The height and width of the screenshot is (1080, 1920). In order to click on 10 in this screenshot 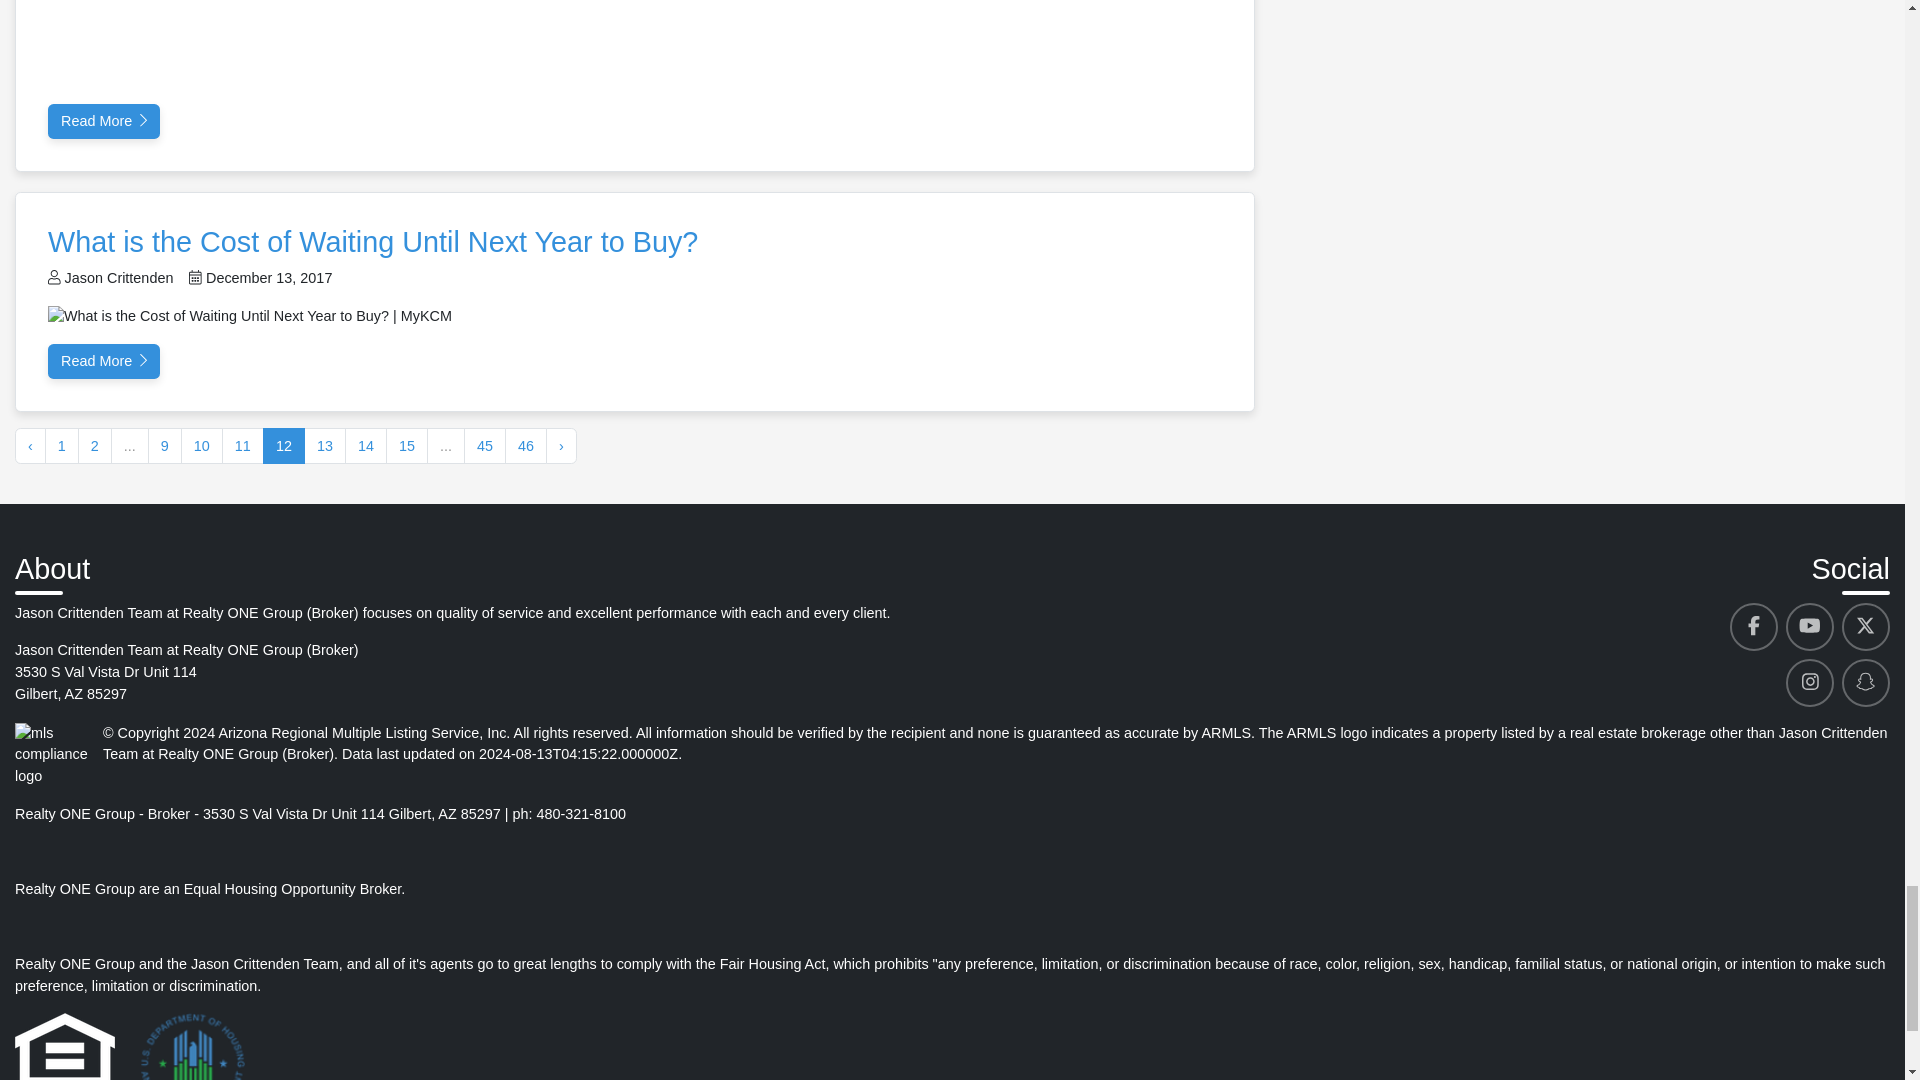, I will do `click(201, 446)`.